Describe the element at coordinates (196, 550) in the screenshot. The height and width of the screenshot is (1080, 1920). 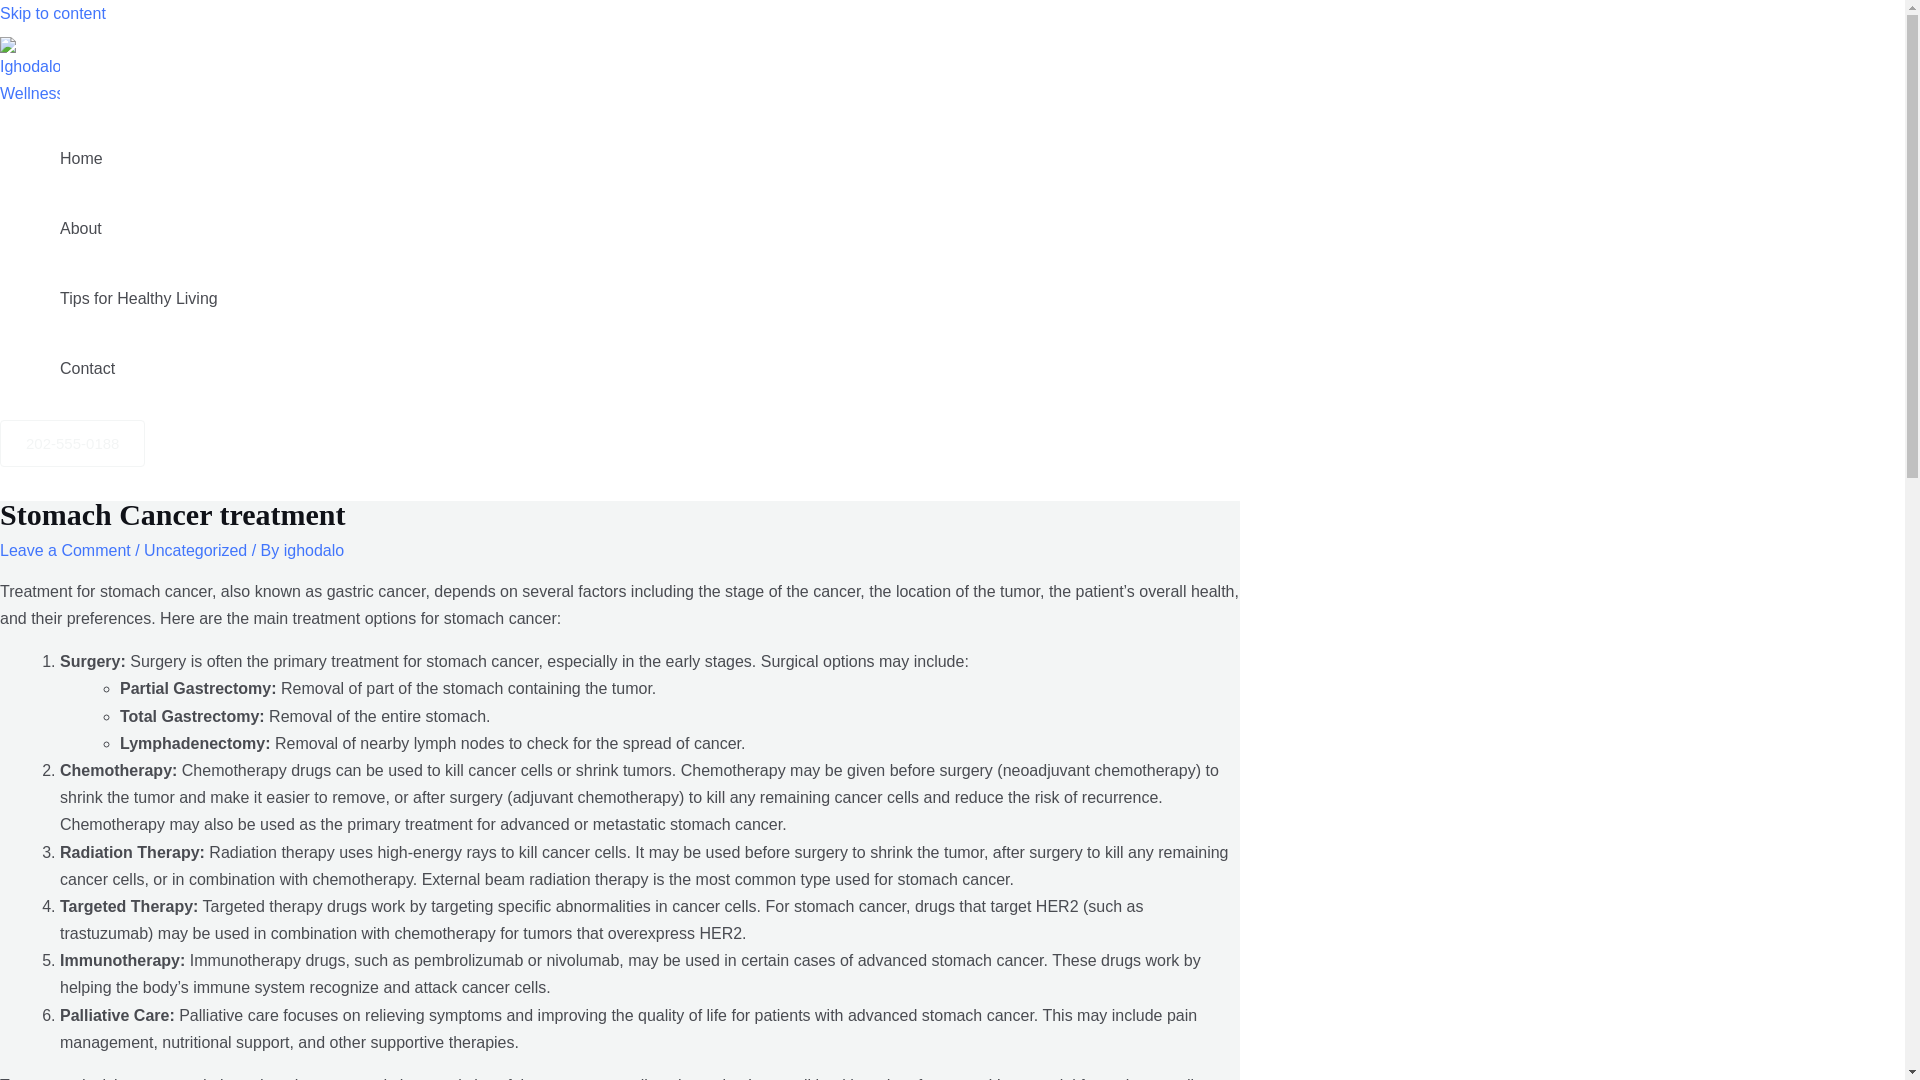
I see `Uncategorized` at that location.